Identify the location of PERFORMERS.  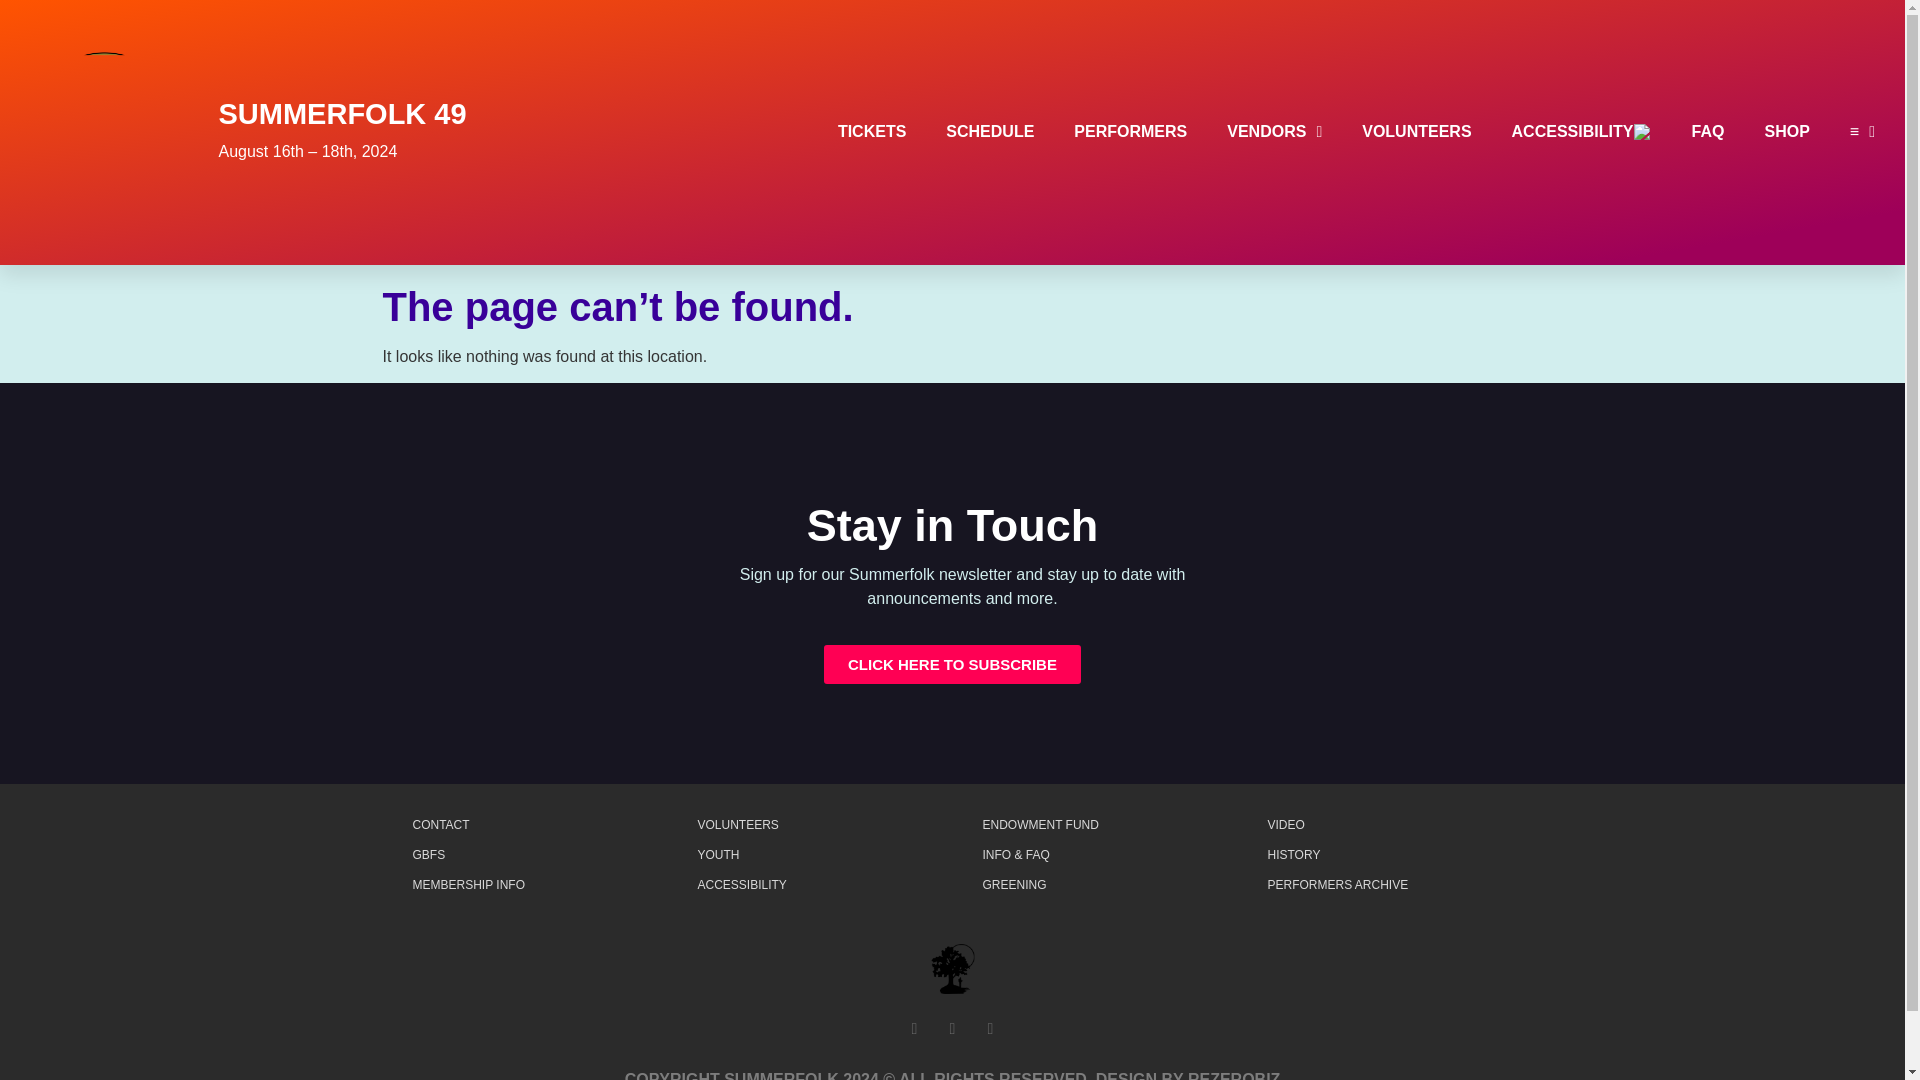
(1130, 132).